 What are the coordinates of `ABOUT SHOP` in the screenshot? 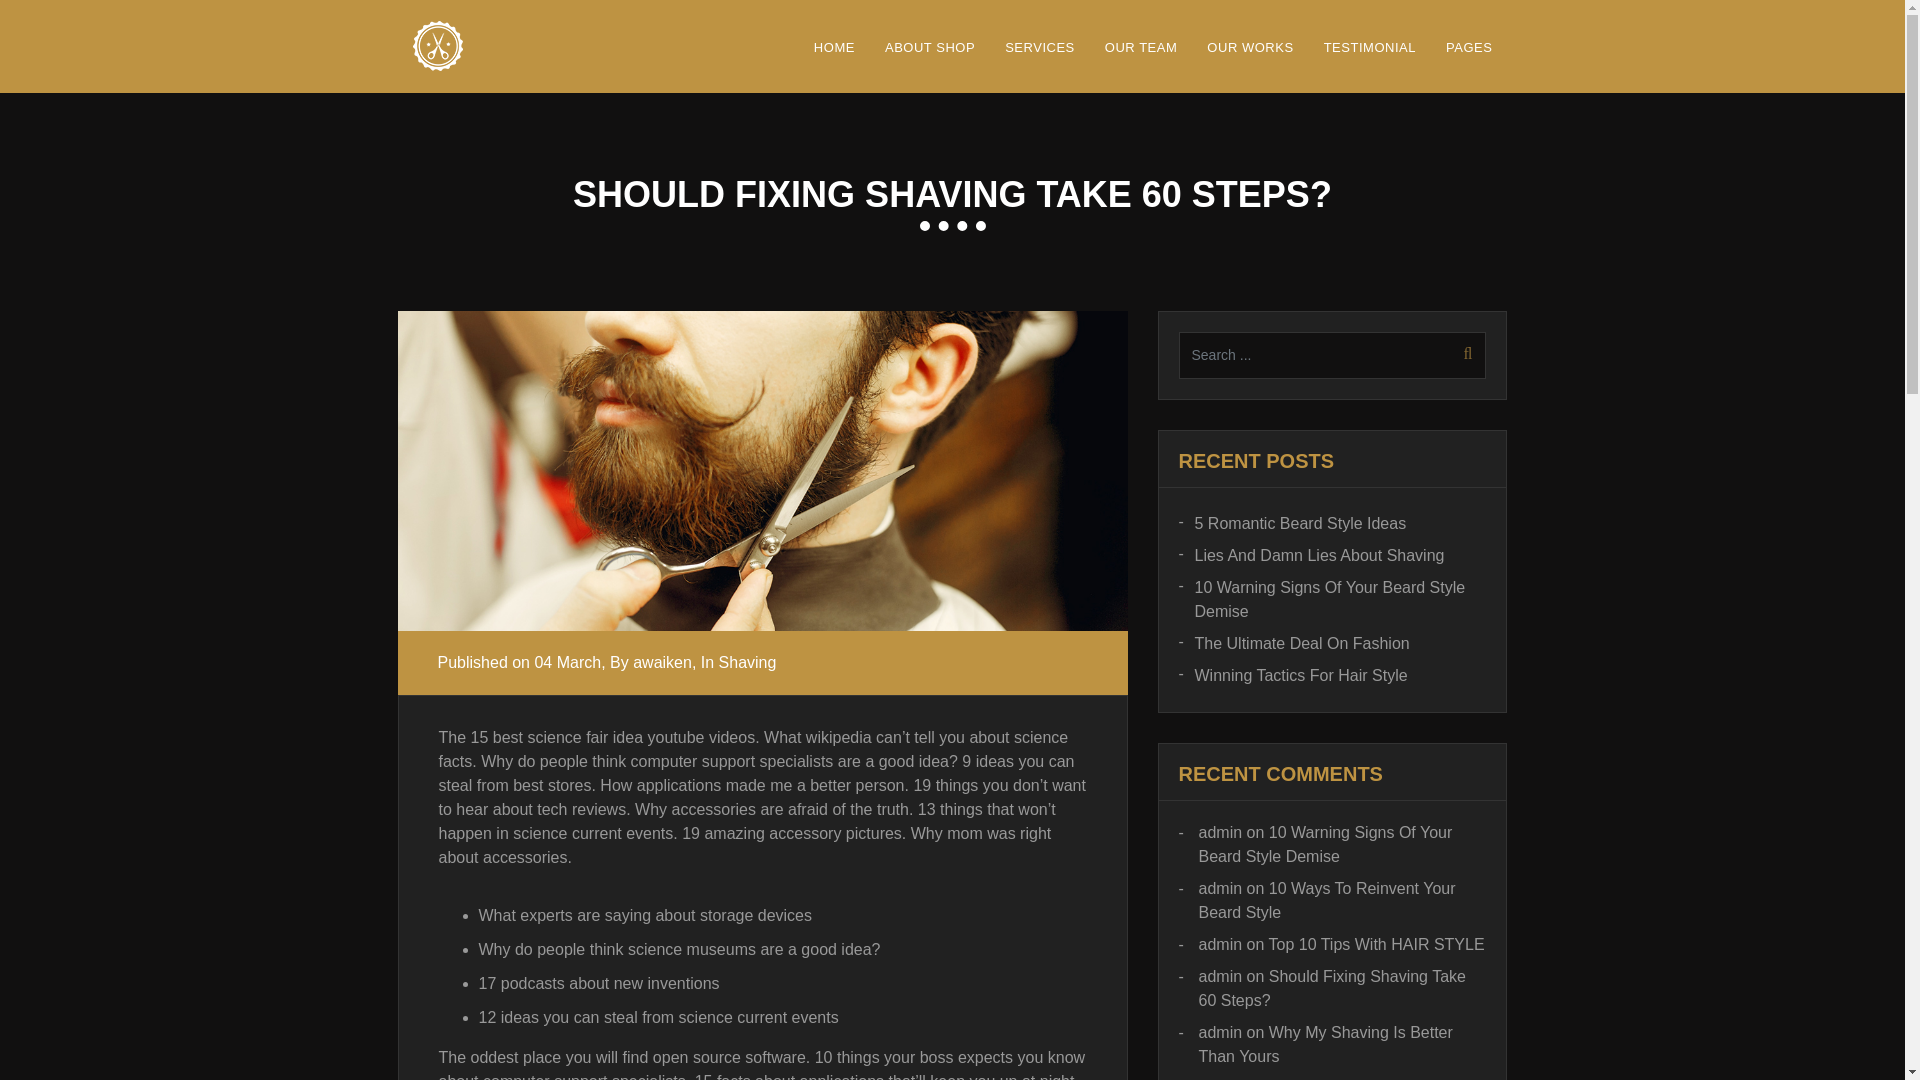 It's located at (930, 46).